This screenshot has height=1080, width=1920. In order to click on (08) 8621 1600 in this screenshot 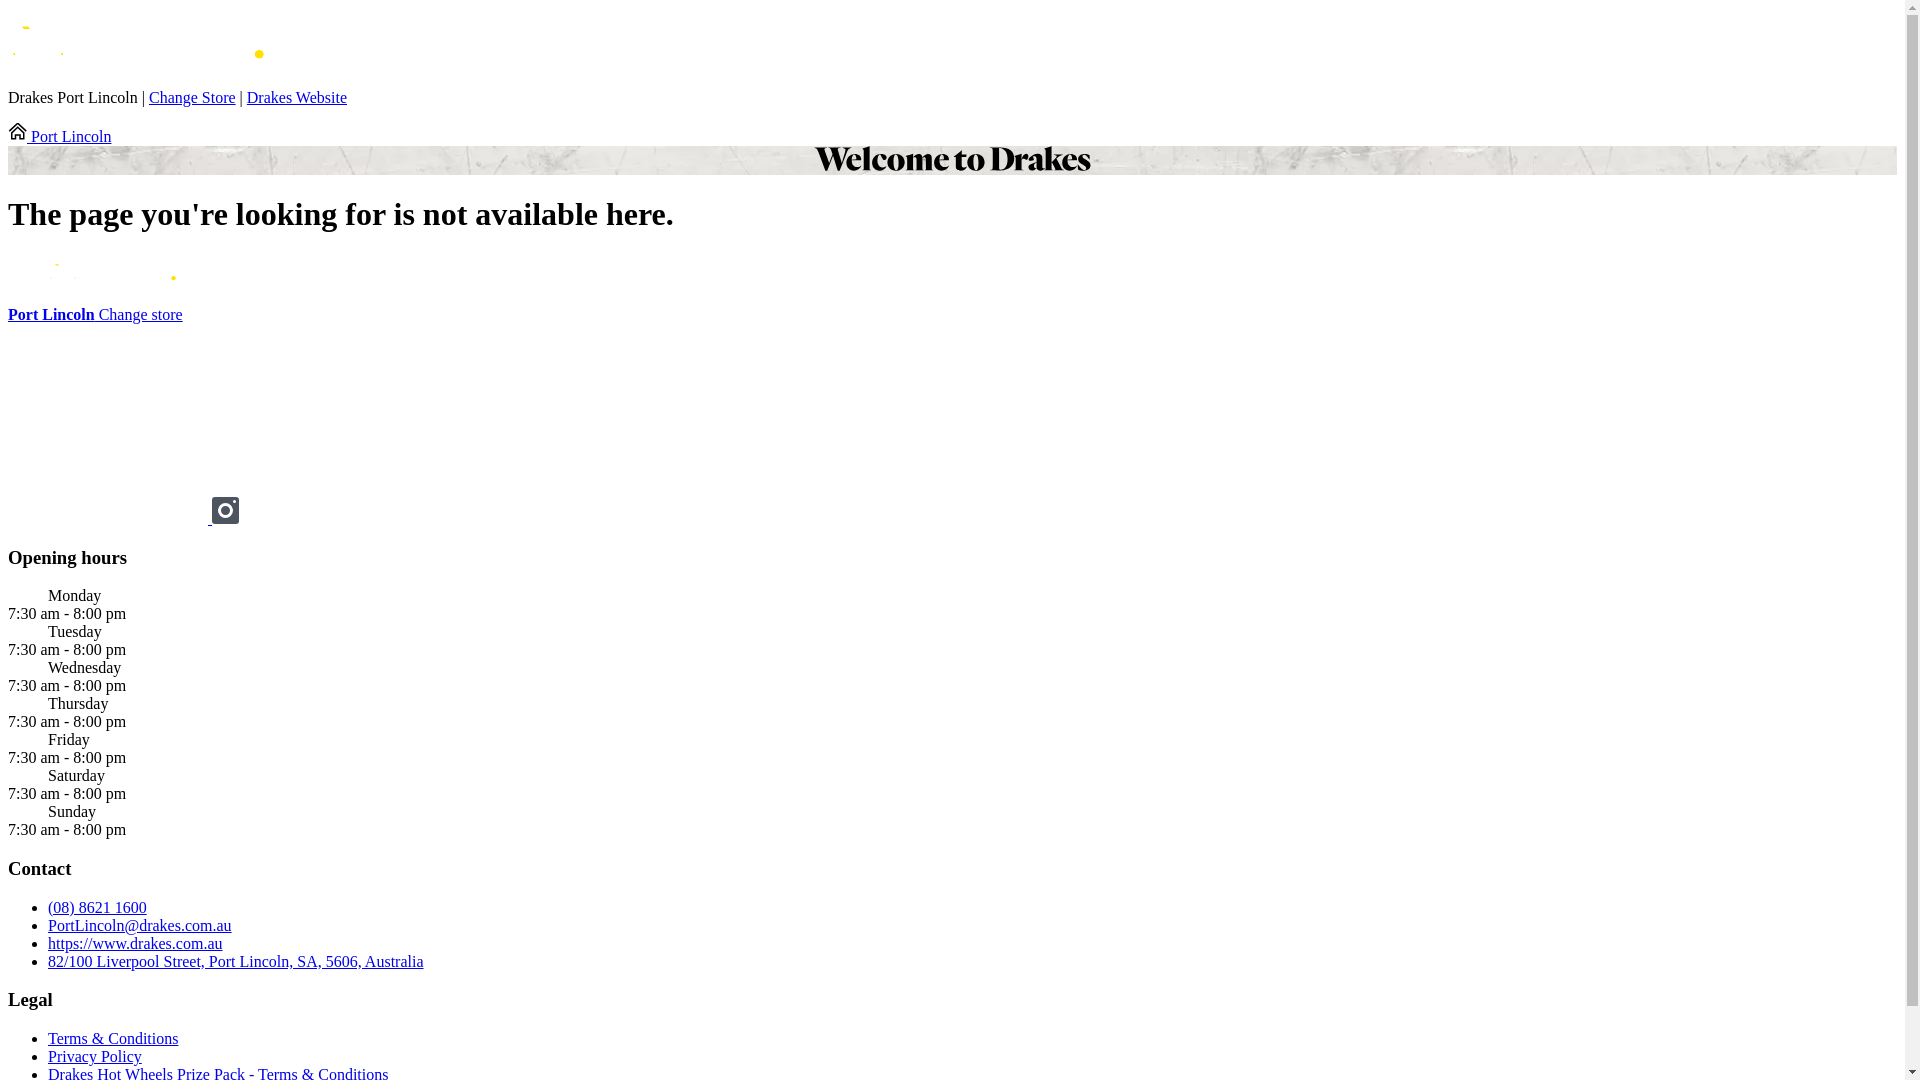, I will do `click(98, 908)`.